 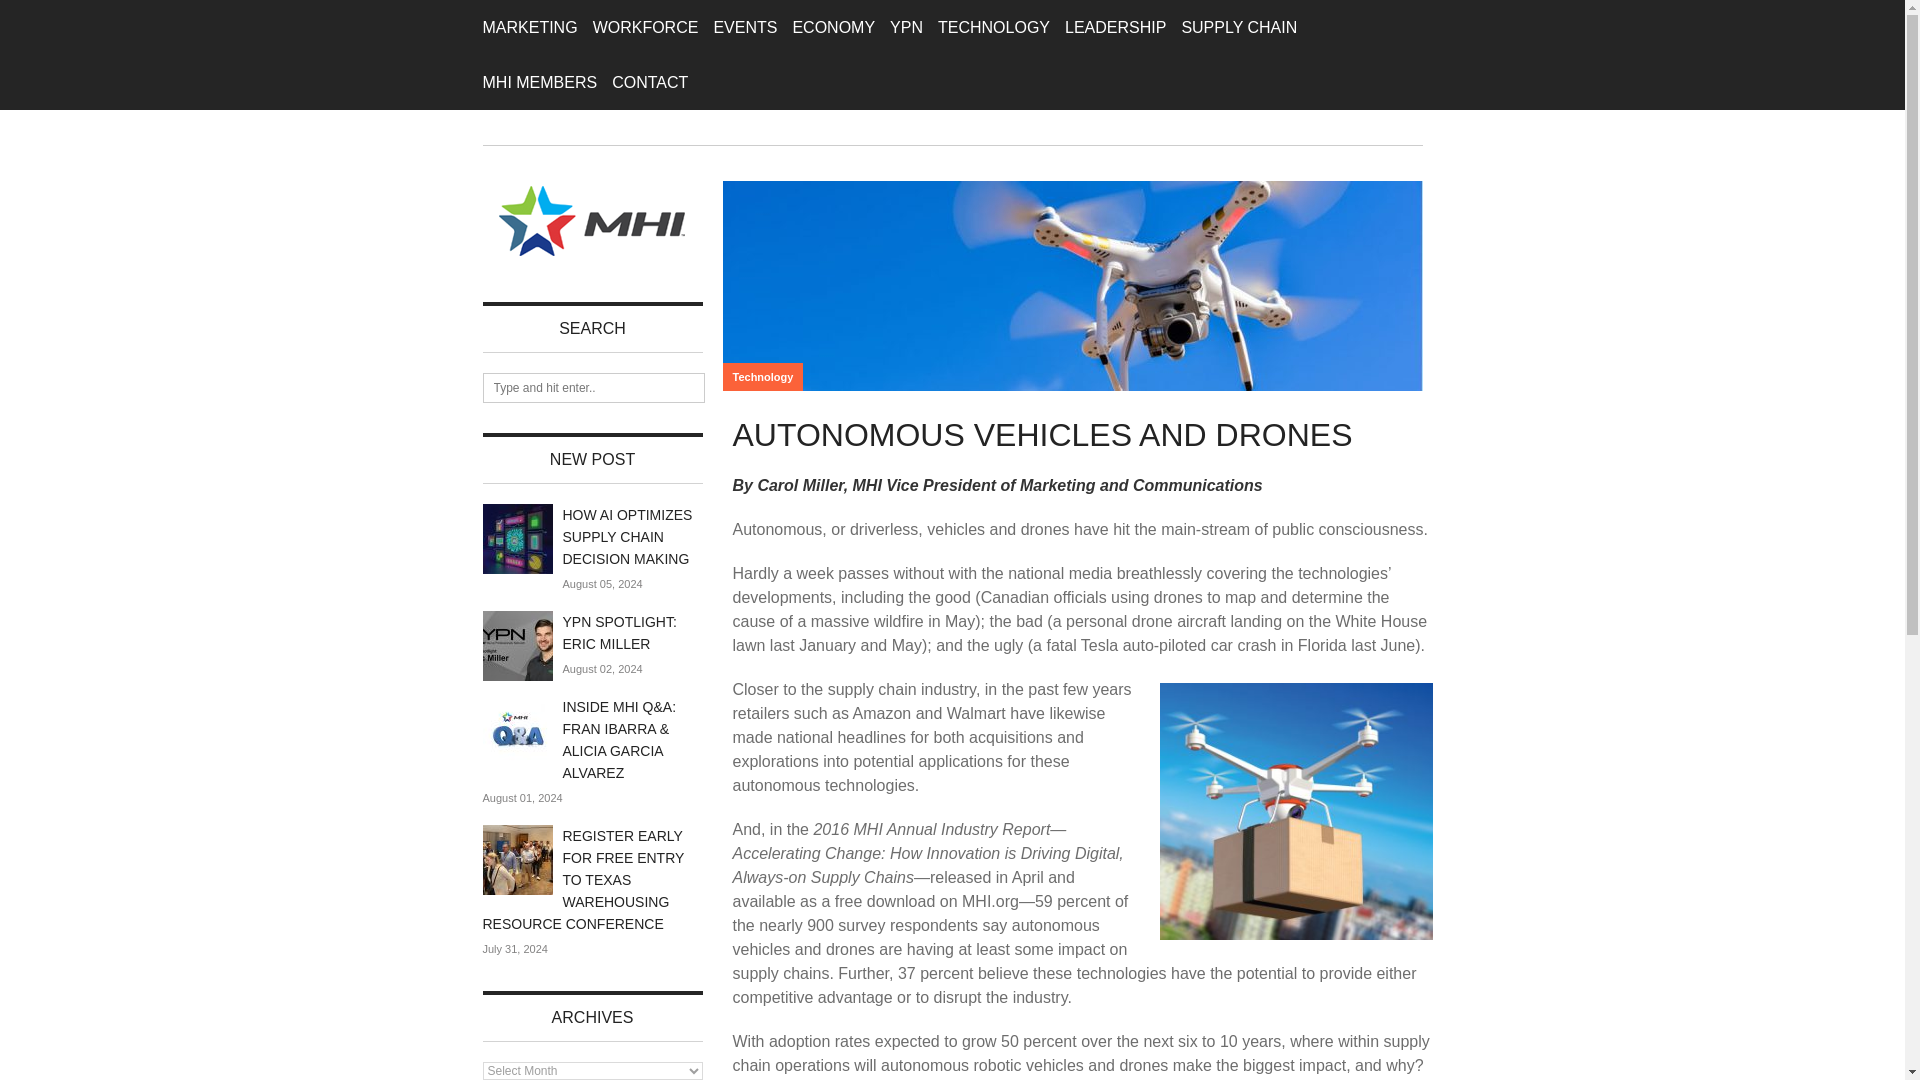 I want to click on CONTACT, so click(x=650, y=82).